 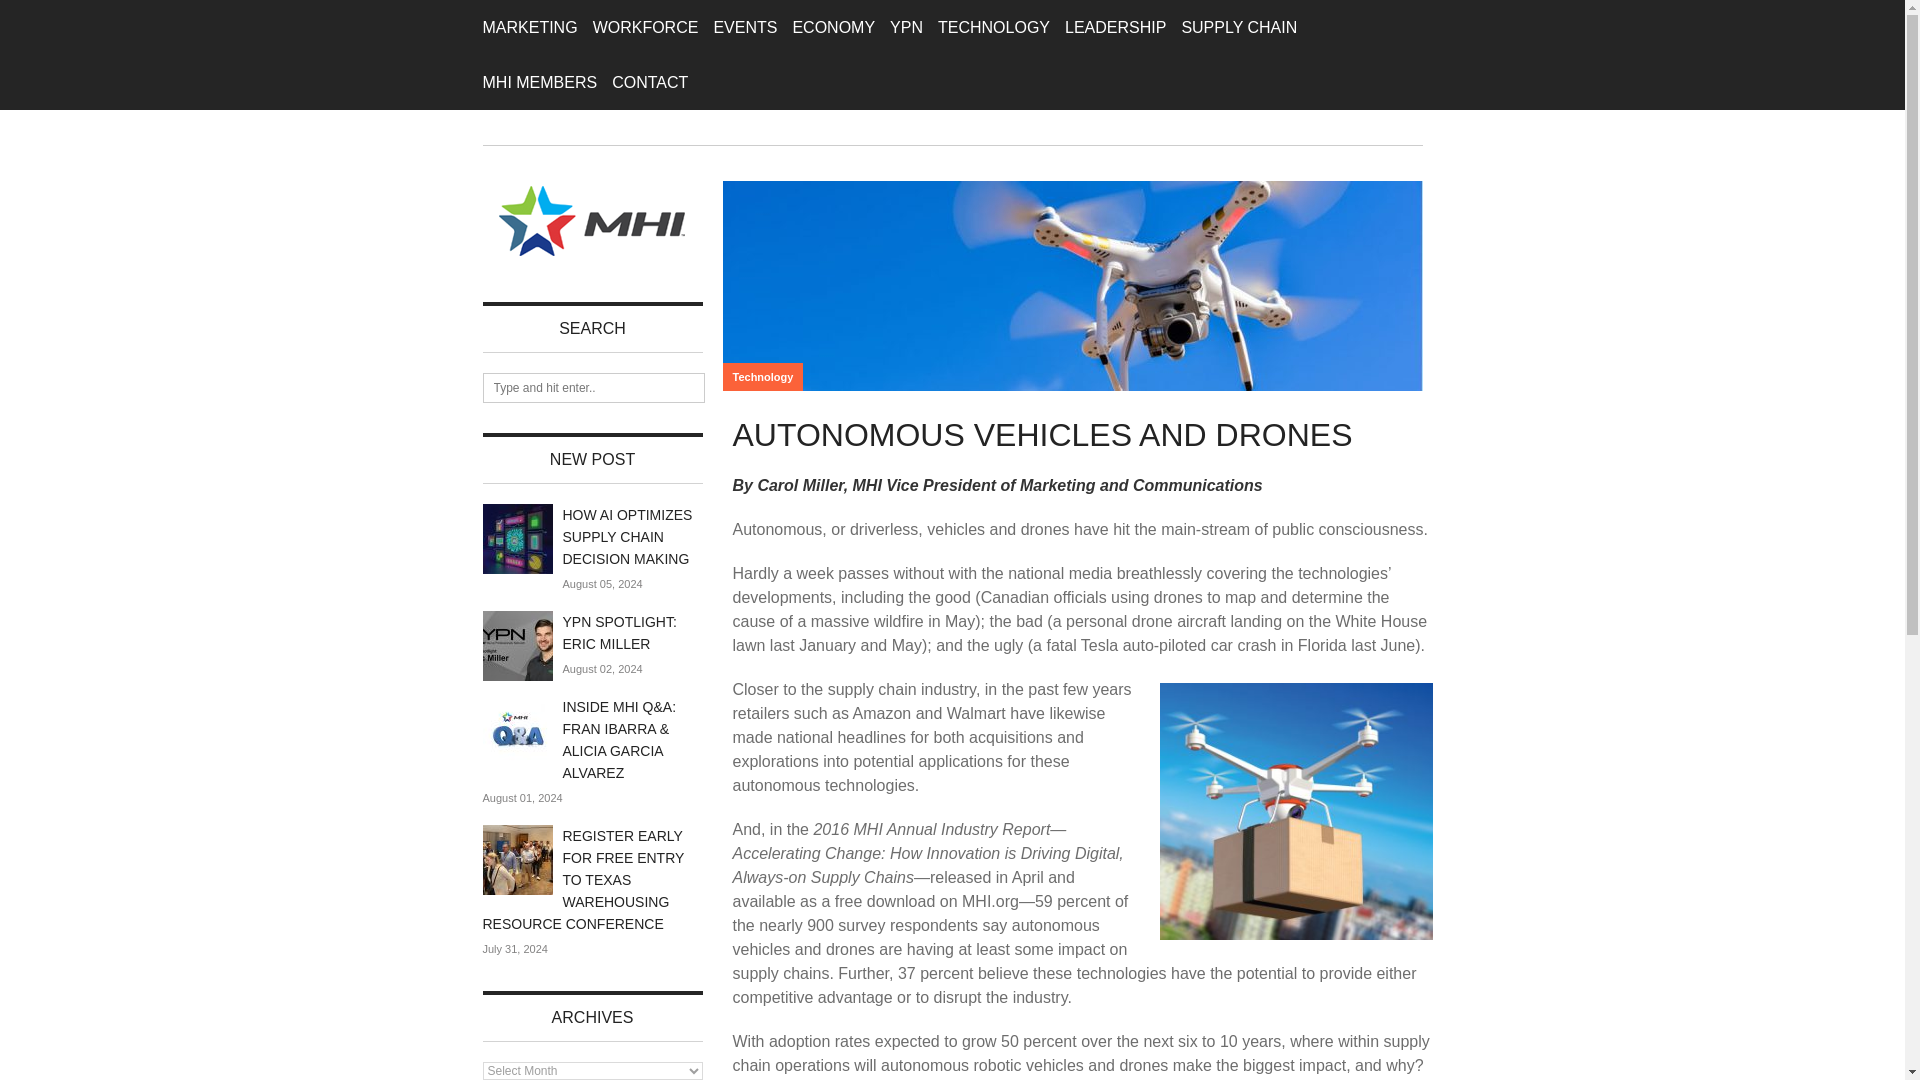 I want to click on CONTACT, so click(x=650, y=82).